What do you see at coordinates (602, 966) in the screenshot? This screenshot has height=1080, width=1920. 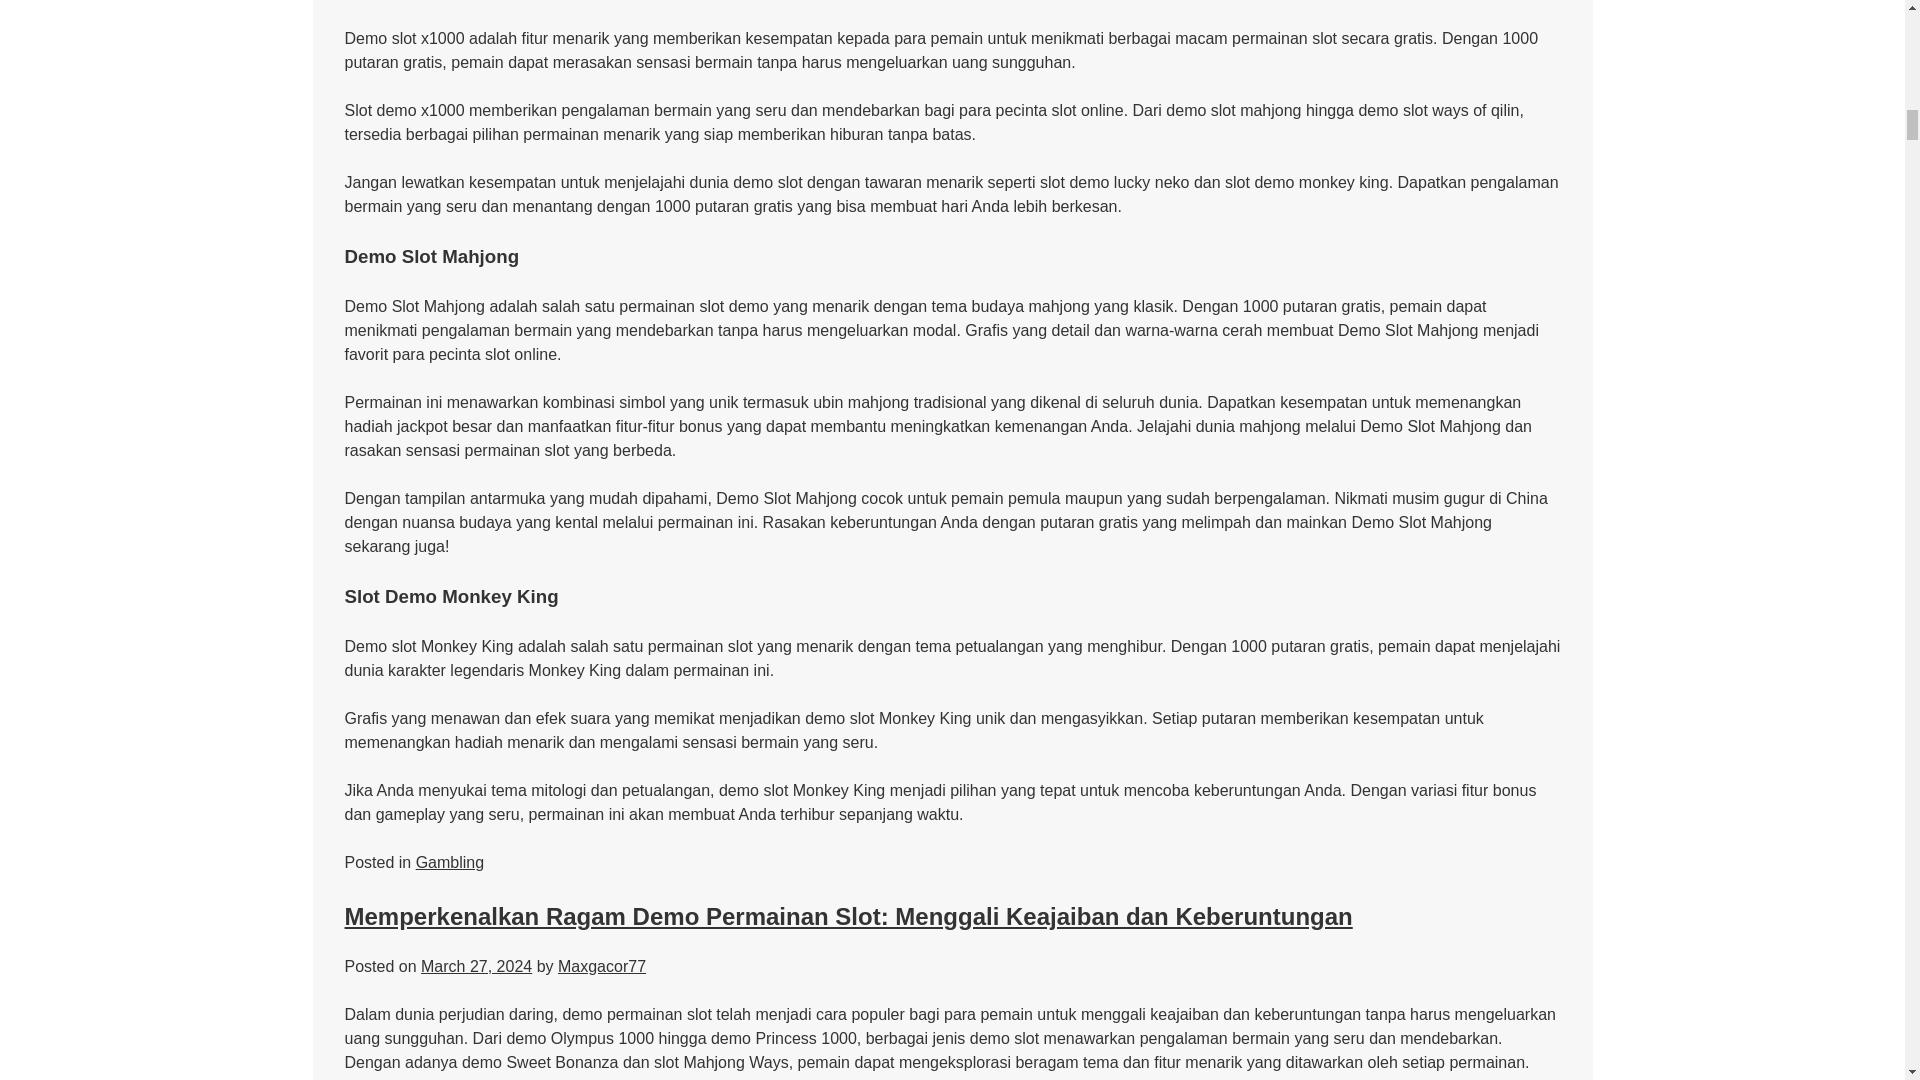 I see `Maxgacor77` at bounding box center [602, 966].